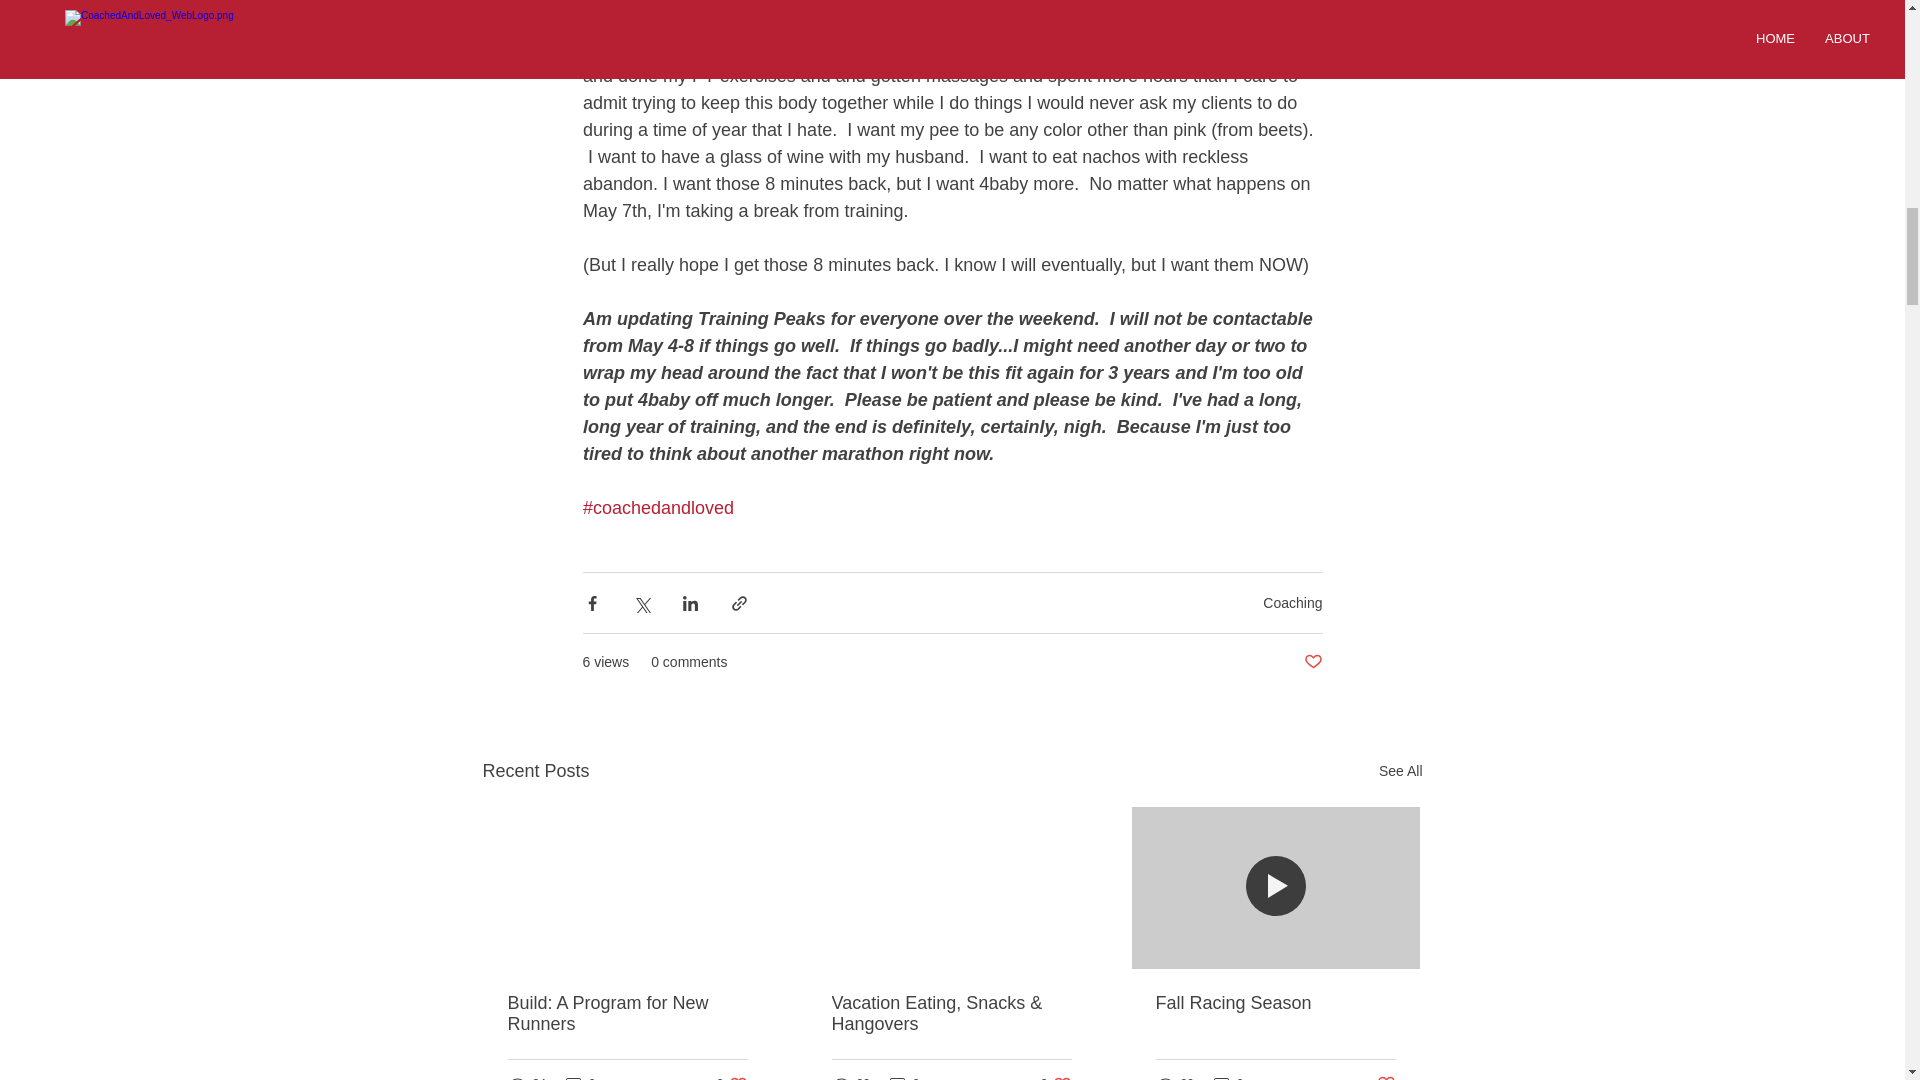 This screenshot has height=1080, width=1920. Describe the element at coordinates (1056, 1076) in the screenshot. I see `0` at that location.